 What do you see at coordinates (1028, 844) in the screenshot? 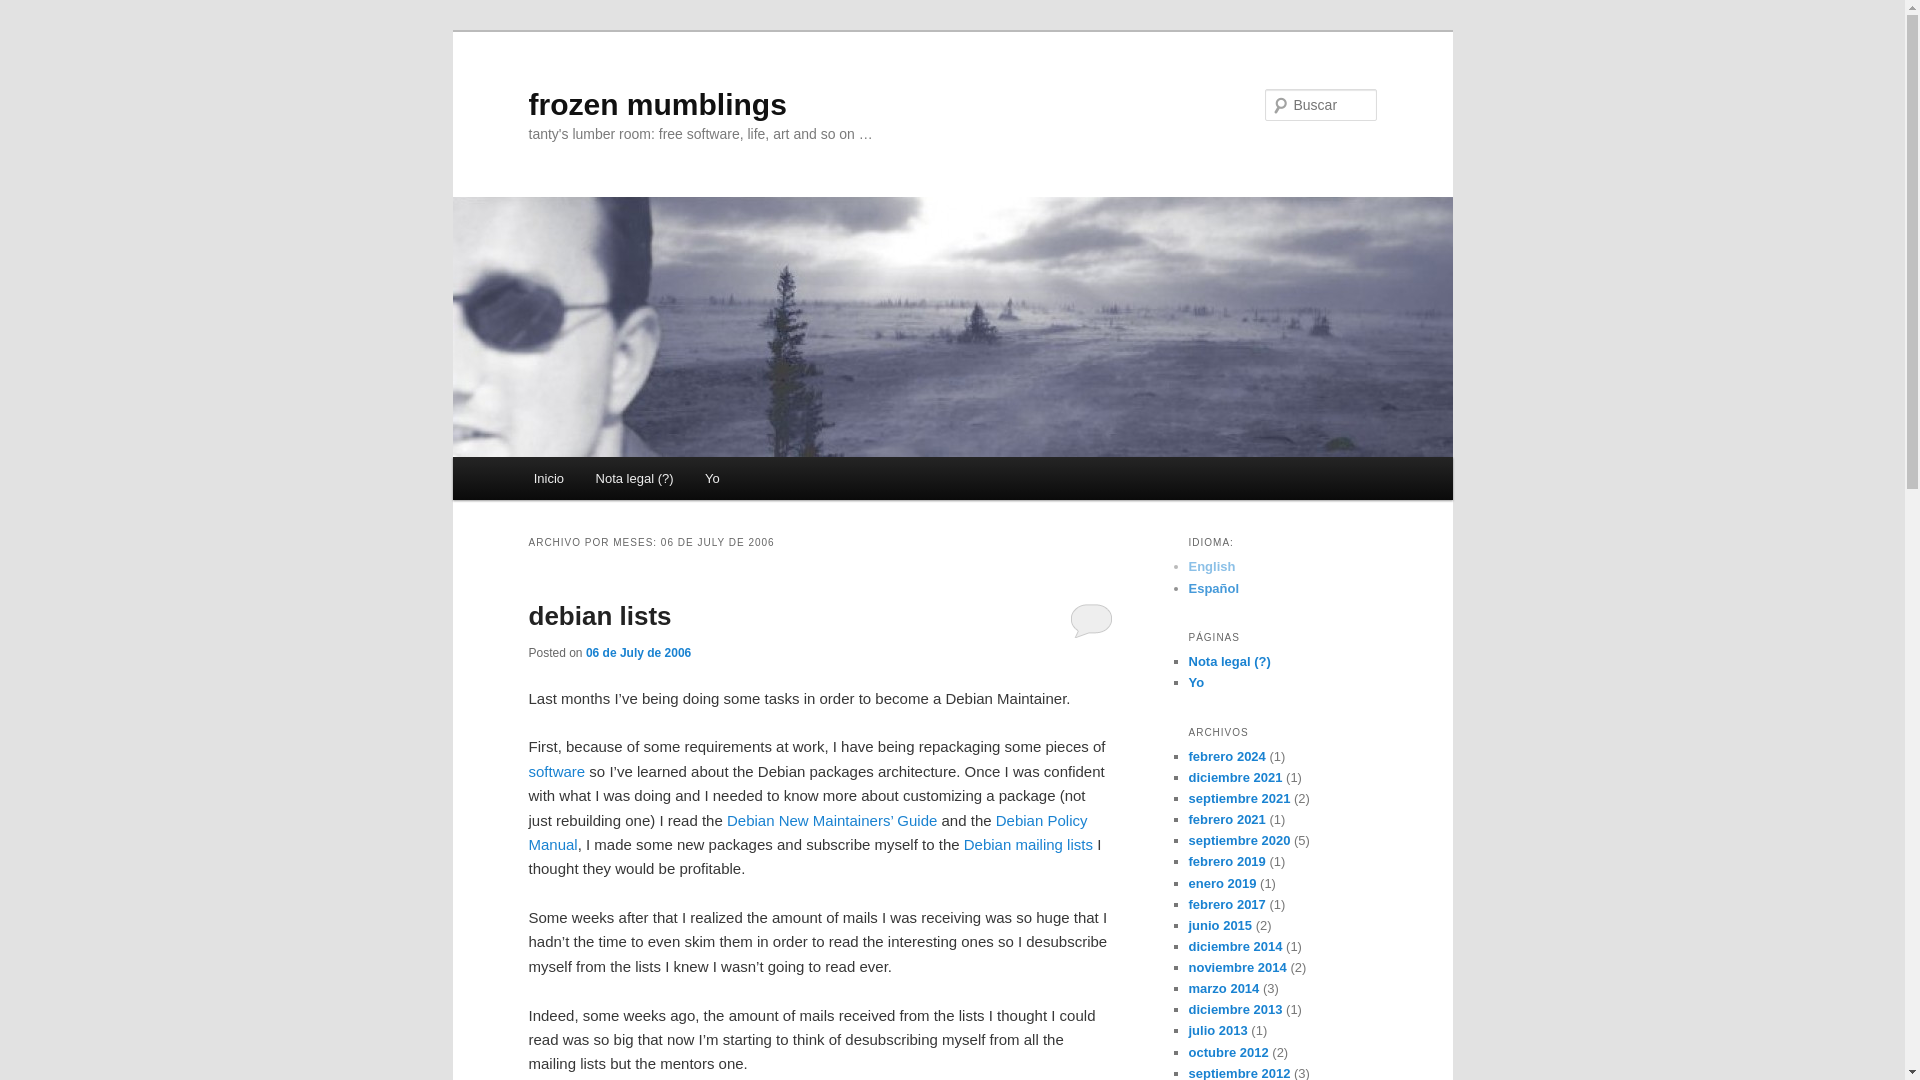
I see `Debian mailing lists` at bounding box center [1028, 844].